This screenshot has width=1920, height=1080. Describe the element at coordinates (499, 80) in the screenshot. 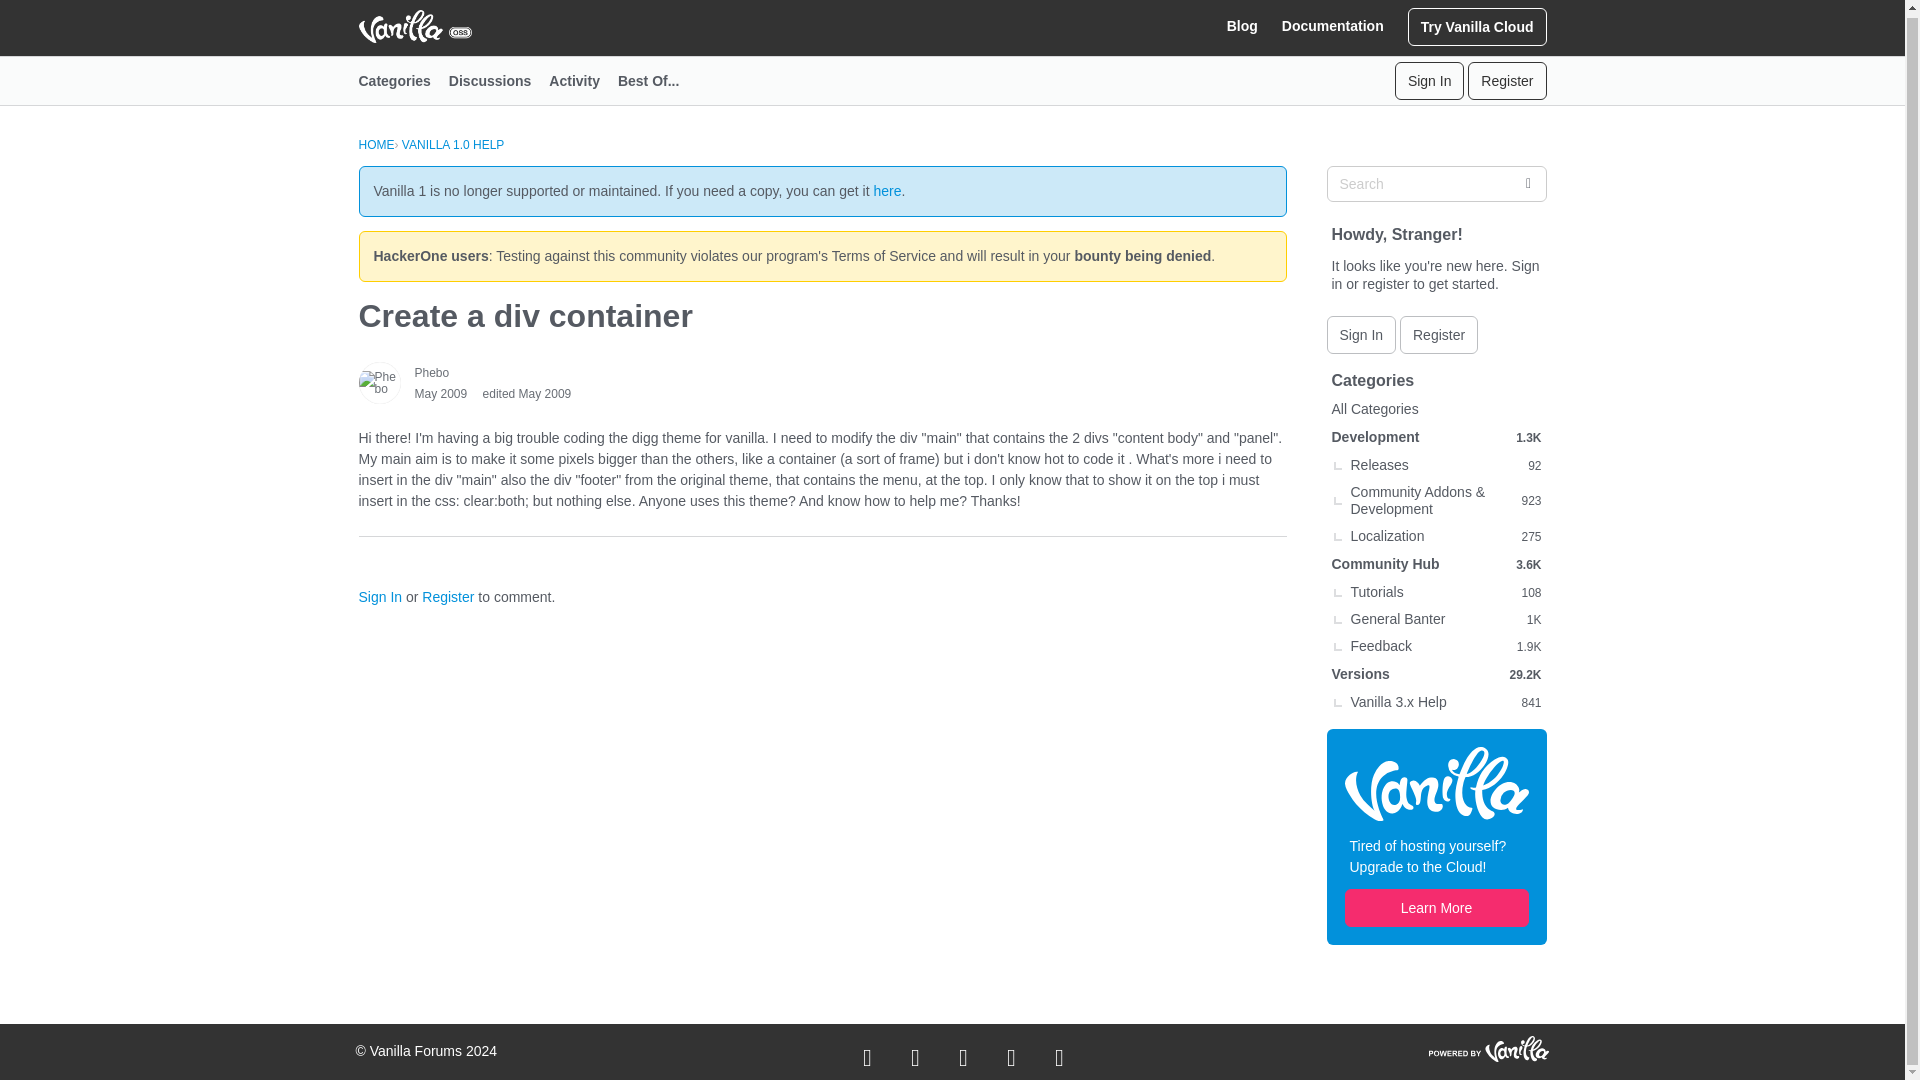

I see `Discussions` at that location.